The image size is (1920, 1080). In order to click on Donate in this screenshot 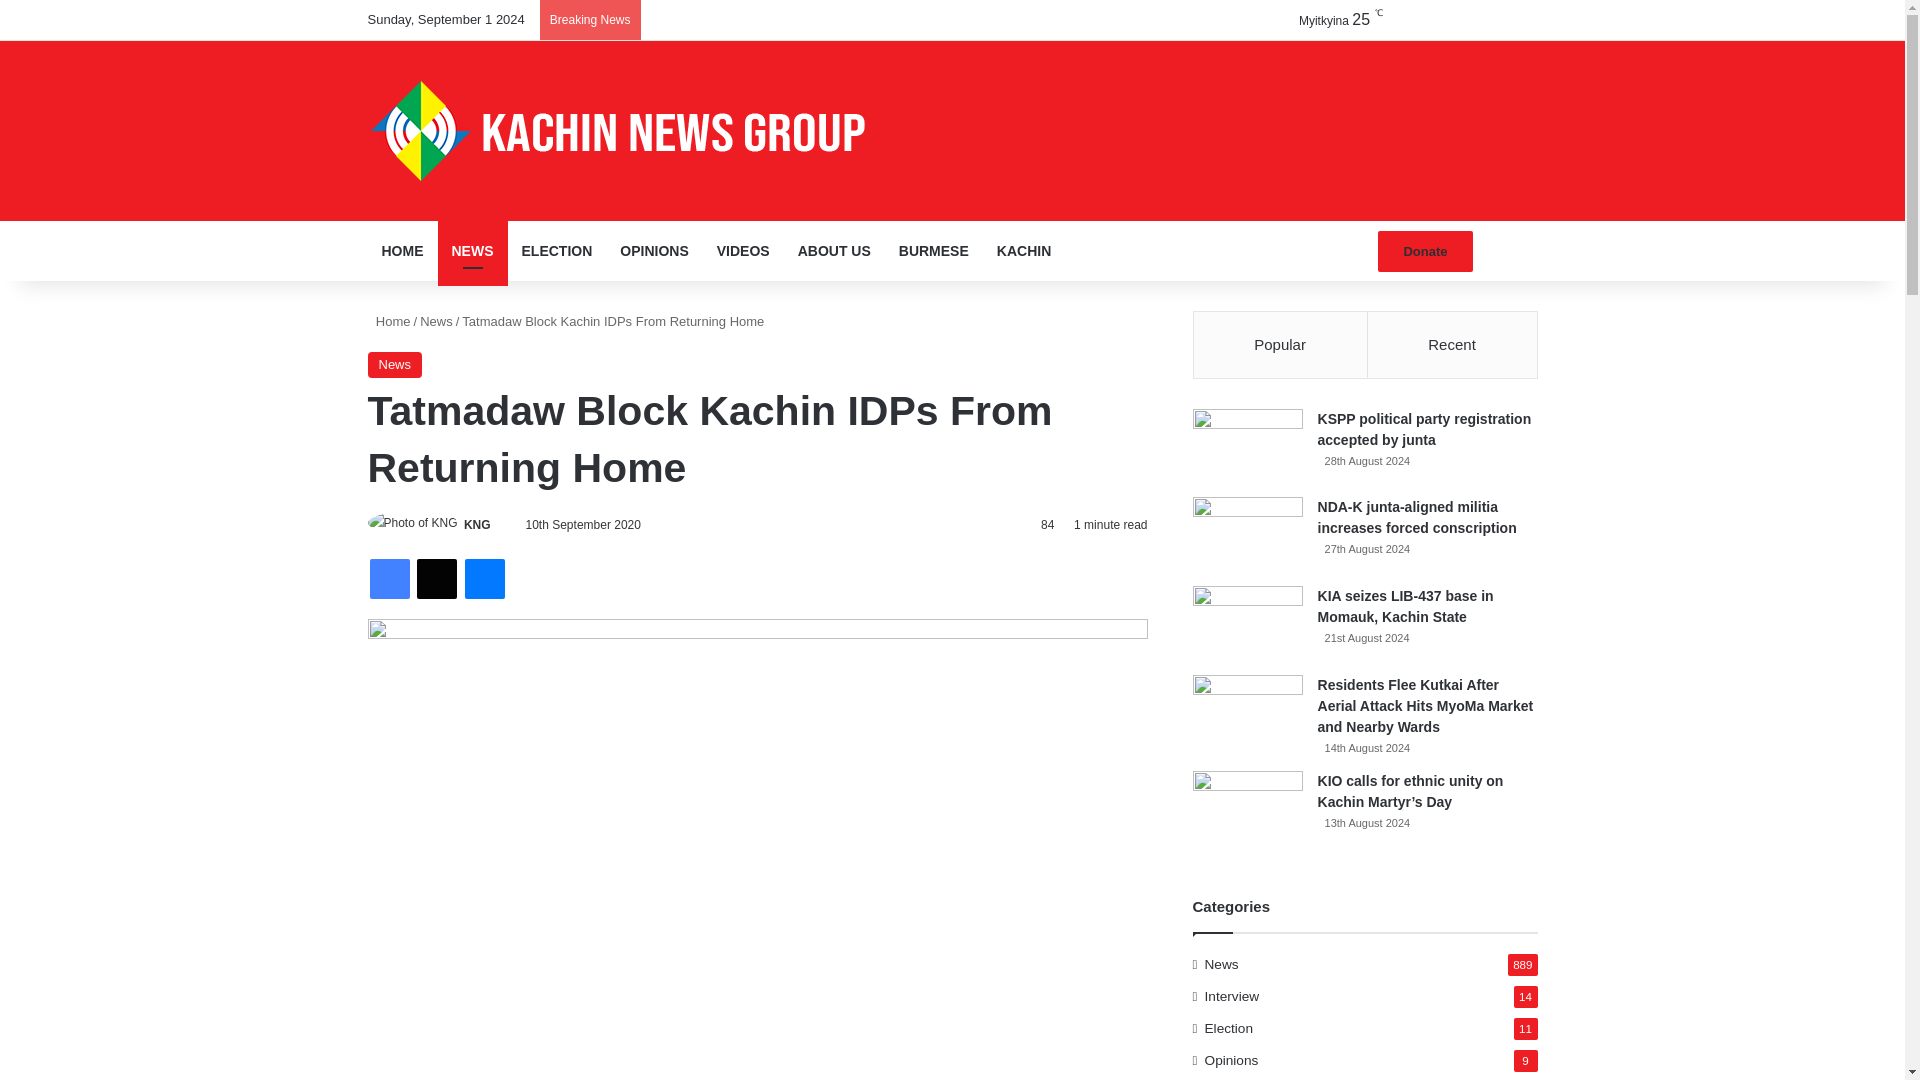, I will do `click(1425, 252)`.